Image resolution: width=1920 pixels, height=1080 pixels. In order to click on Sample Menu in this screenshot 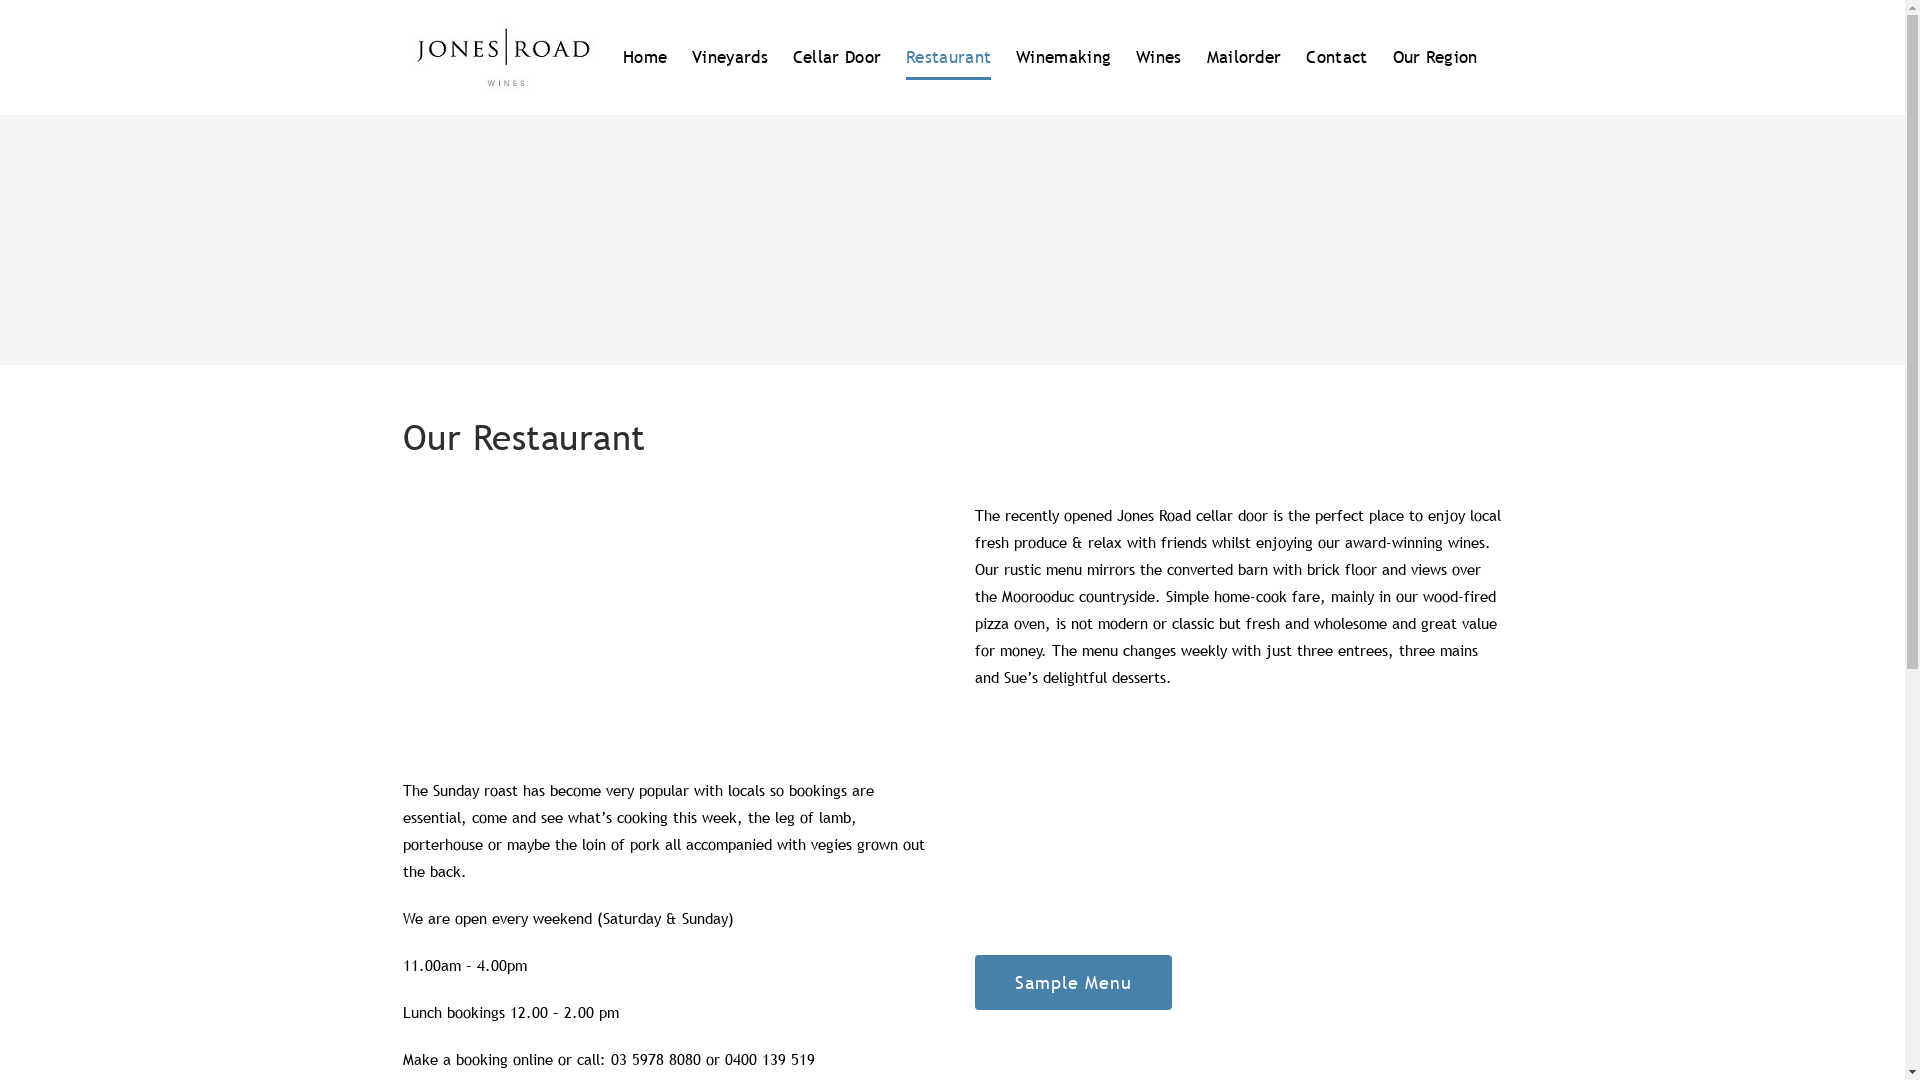, I will do `click(1072, 982)`.